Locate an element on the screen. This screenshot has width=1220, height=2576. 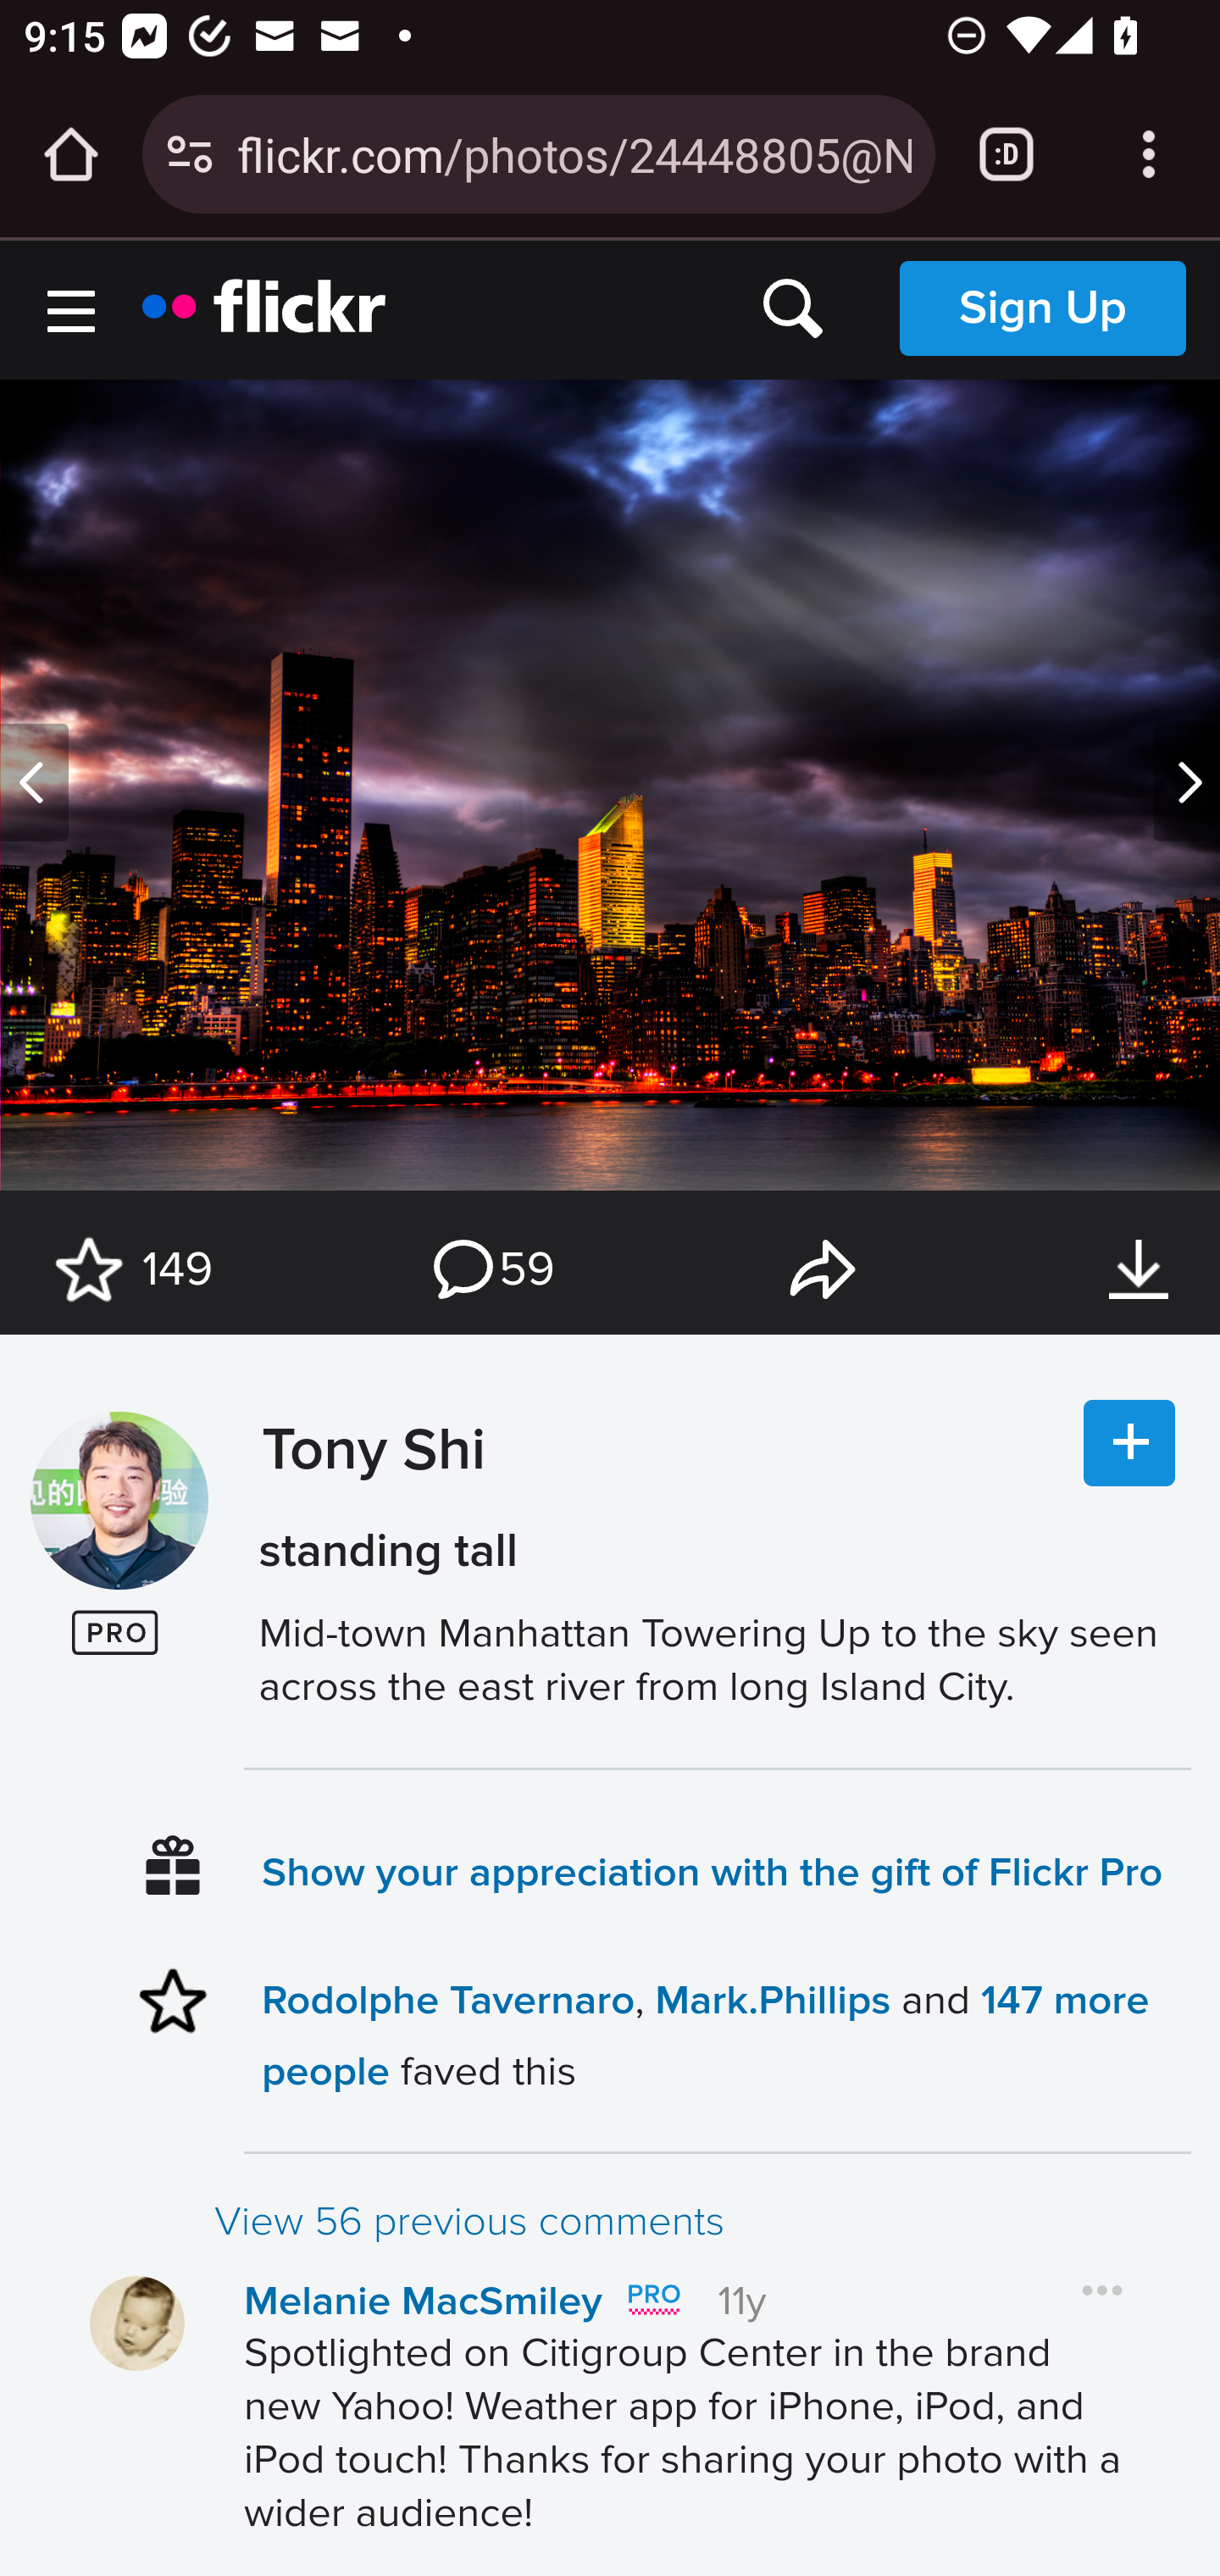
Download this photo is located at coordinates (1138, 1269).